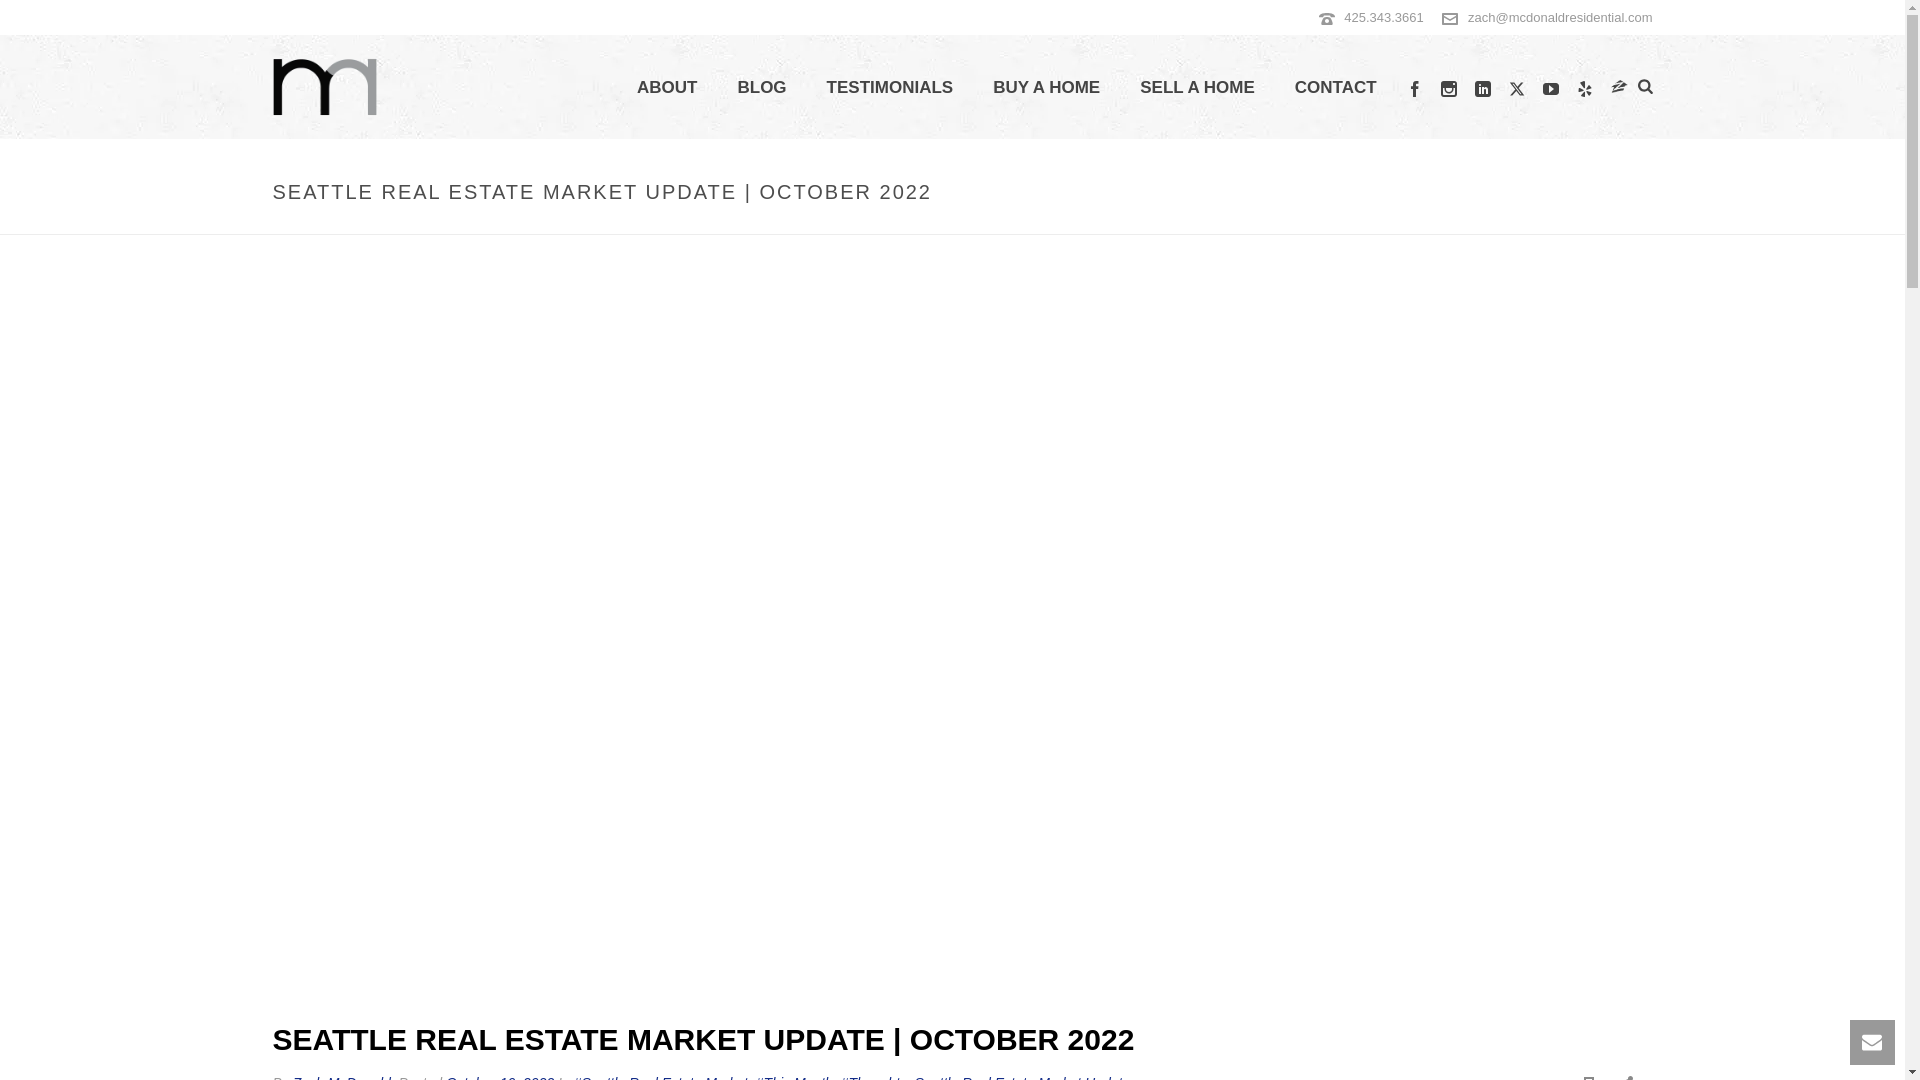 Image resolution: width=1920 pixels, height=1080 pixels. Describe the element at coordinates (324, 86) in the screenshot. I see `Helping People Like You Buy and Sell Real Estate` at that location.